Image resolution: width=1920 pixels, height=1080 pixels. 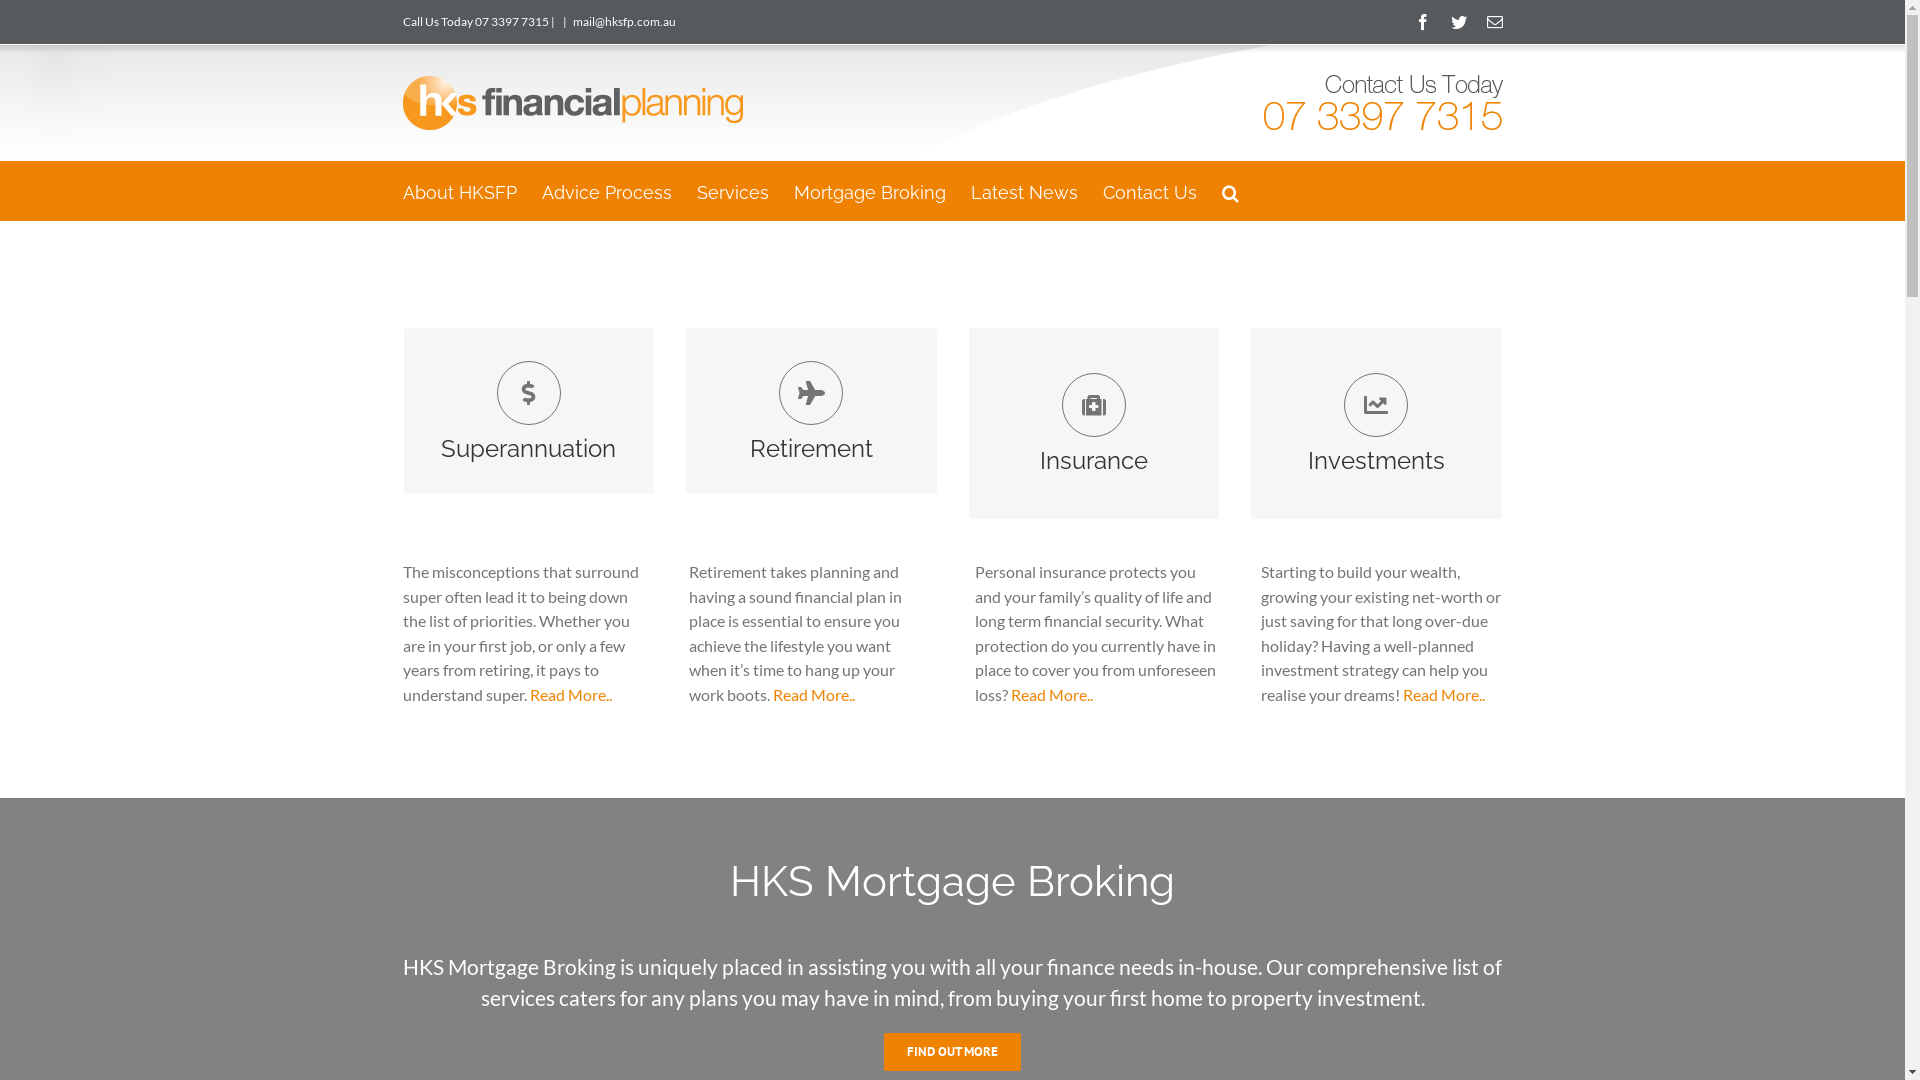 What do you see at coordinates (1024, 191) in the screenshot?
I see `Latest News` at bounding box center [1024, 191].